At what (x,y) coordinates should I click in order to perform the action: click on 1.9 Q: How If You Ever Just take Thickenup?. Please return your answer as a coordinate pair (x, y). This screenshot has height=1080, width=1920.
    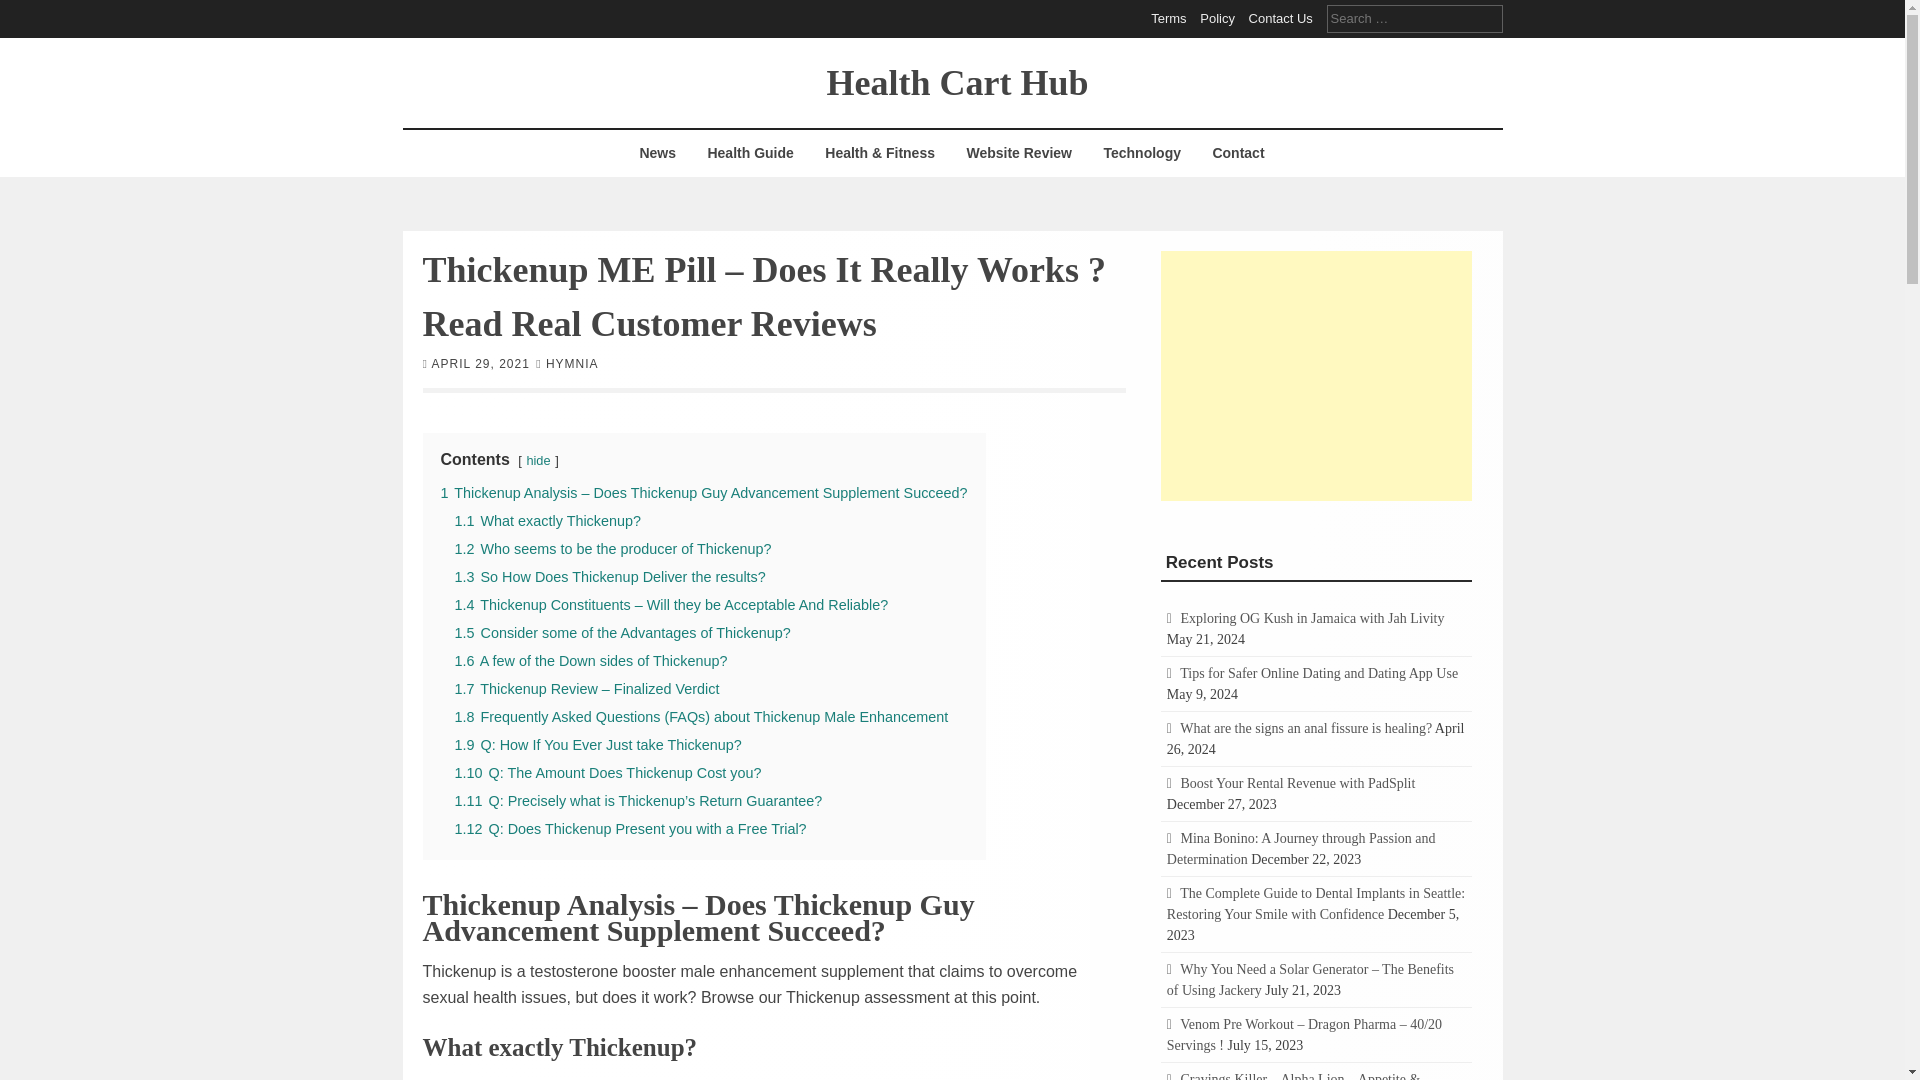
    Looking at the image, I should click on (597, 743).